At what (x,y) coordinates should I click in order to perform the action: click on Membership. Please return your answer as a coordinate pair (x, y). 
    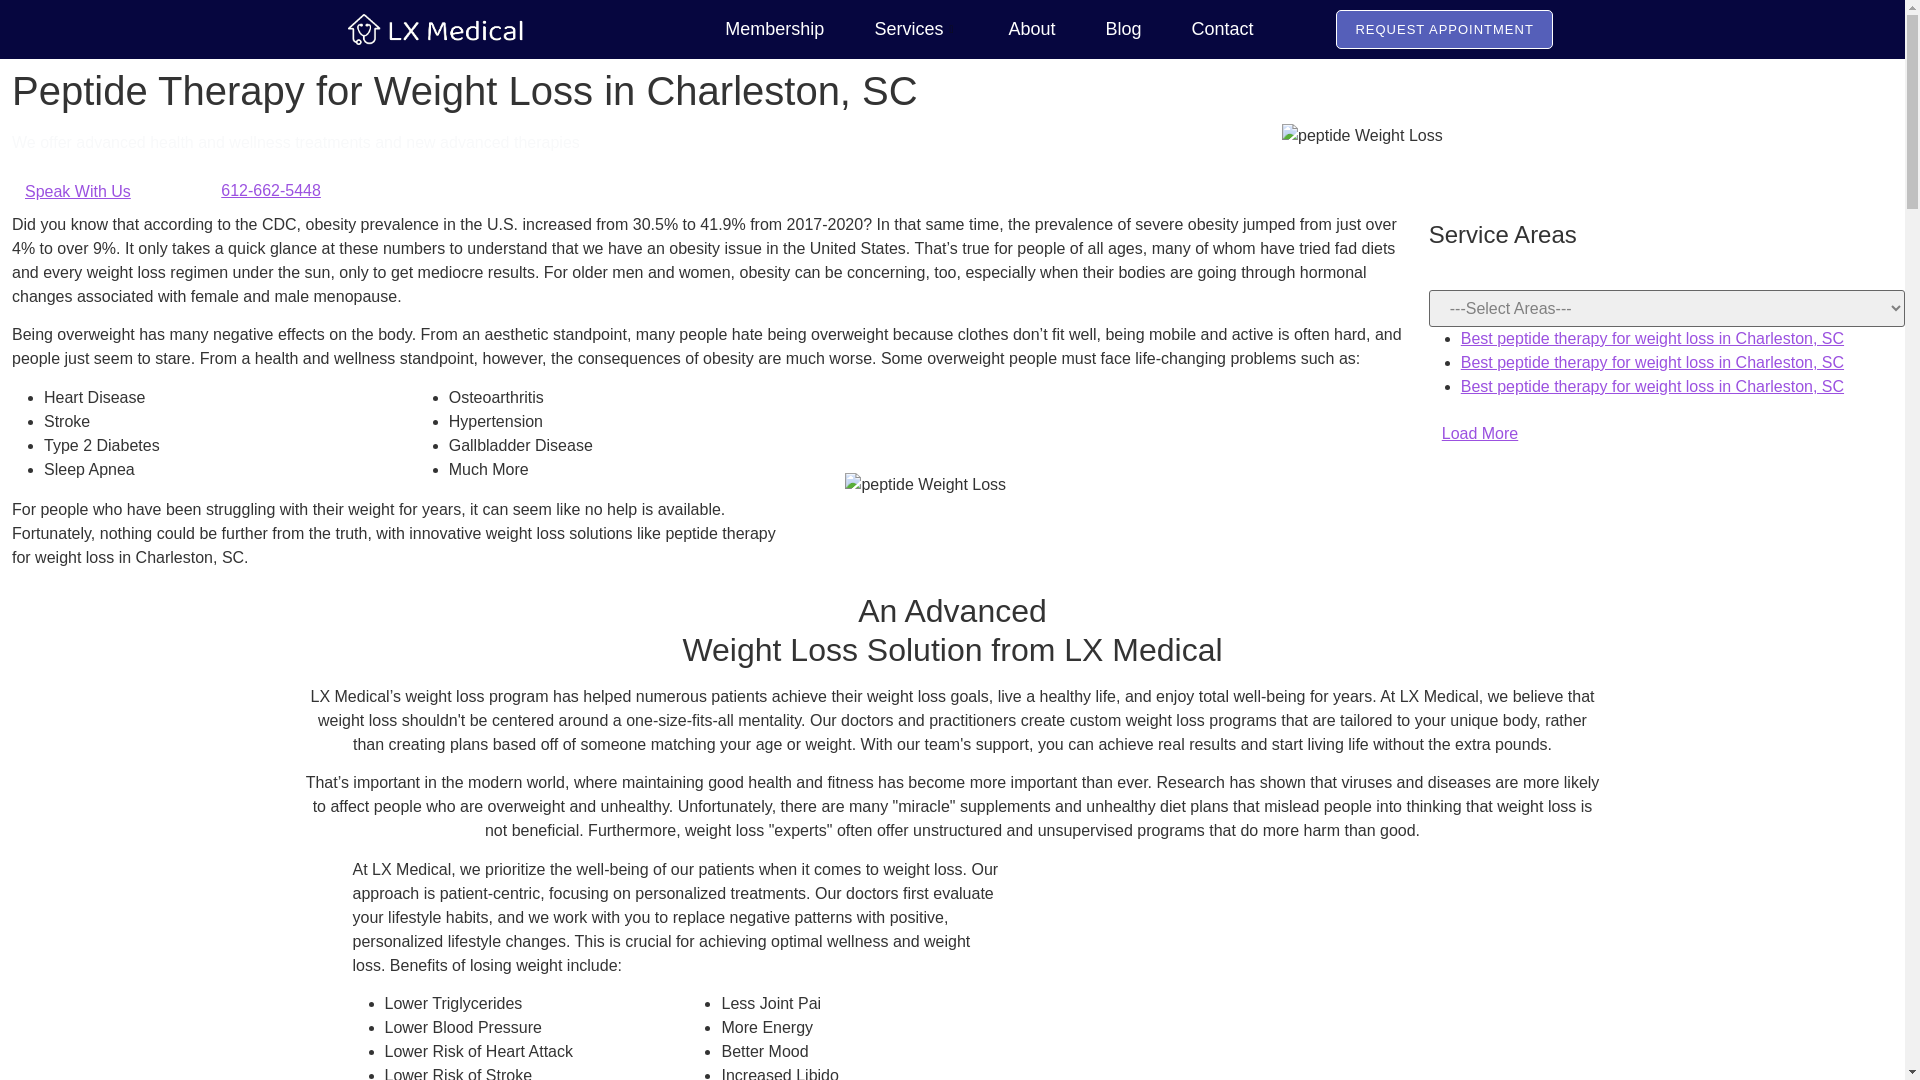
    Looking at the image, I should click on (749, 28).